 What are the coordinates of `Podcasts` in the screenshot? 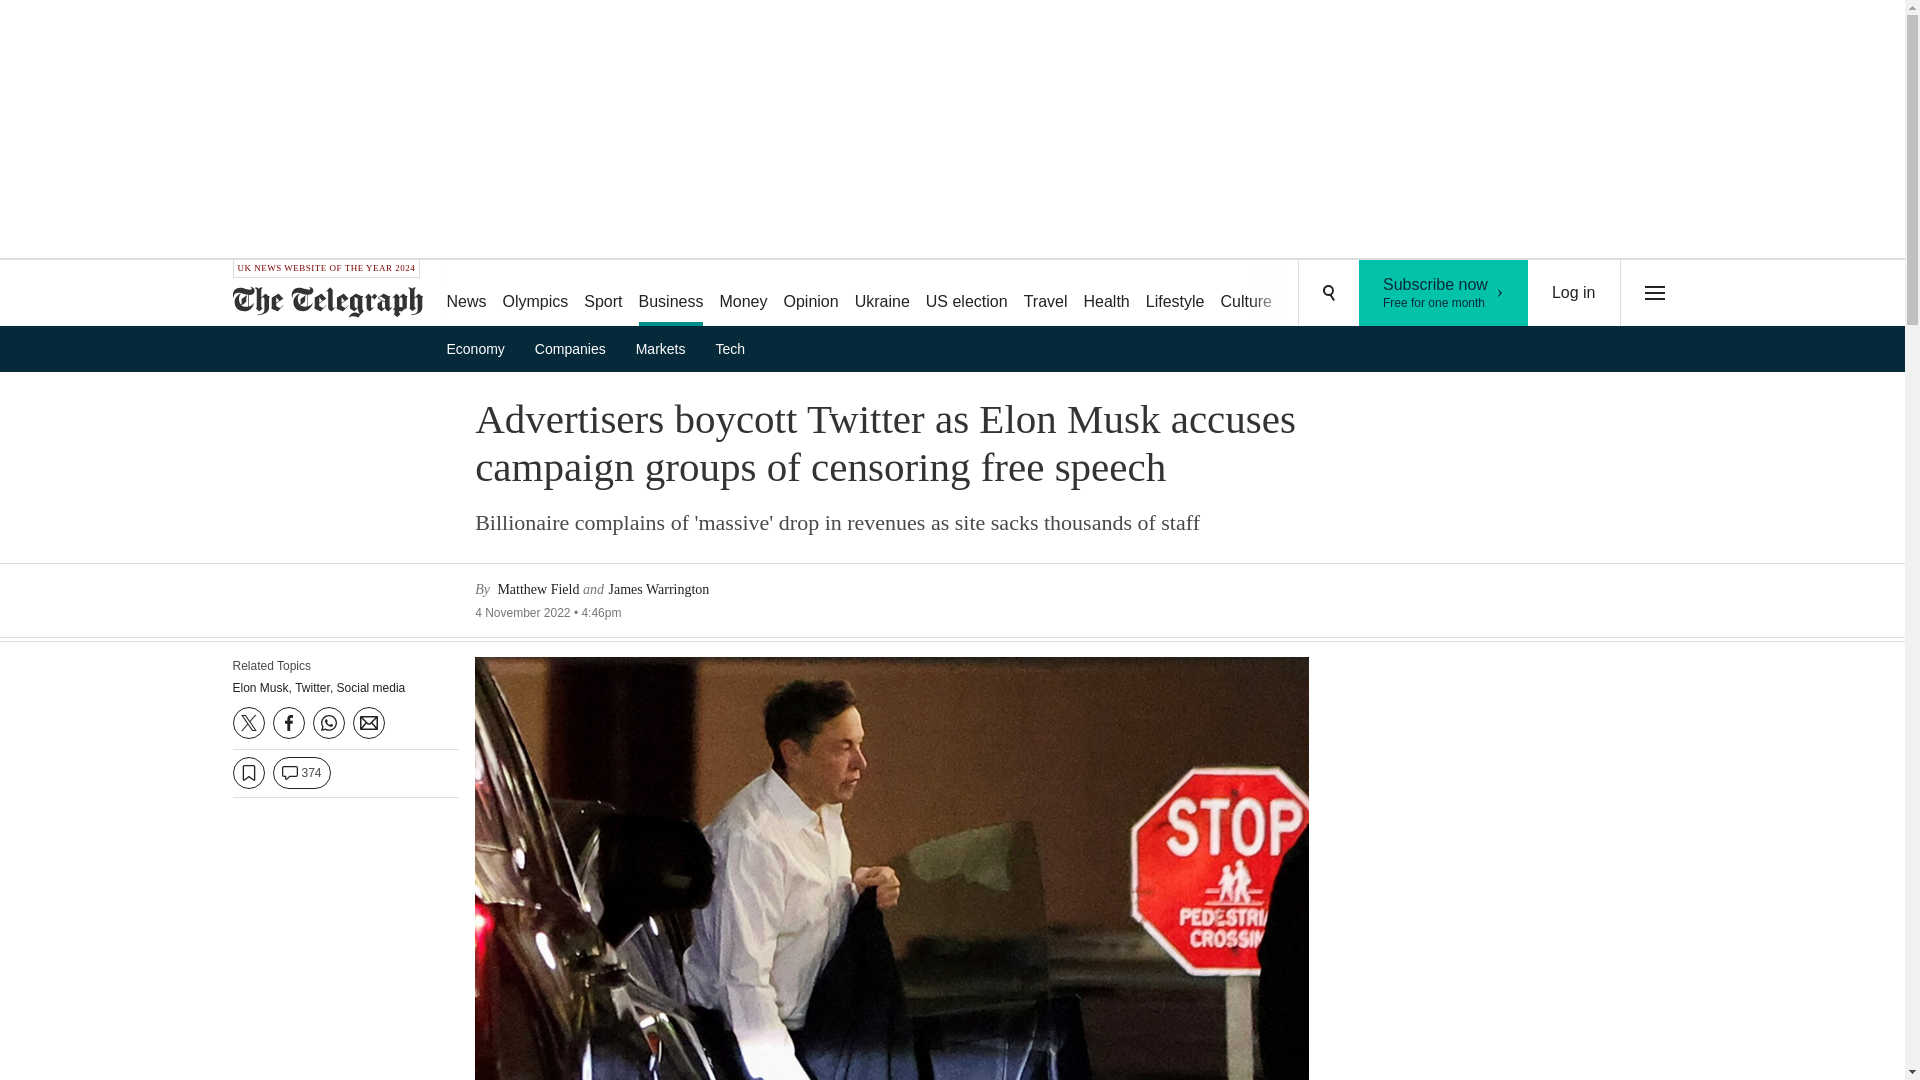 It's located at (1392, 294).